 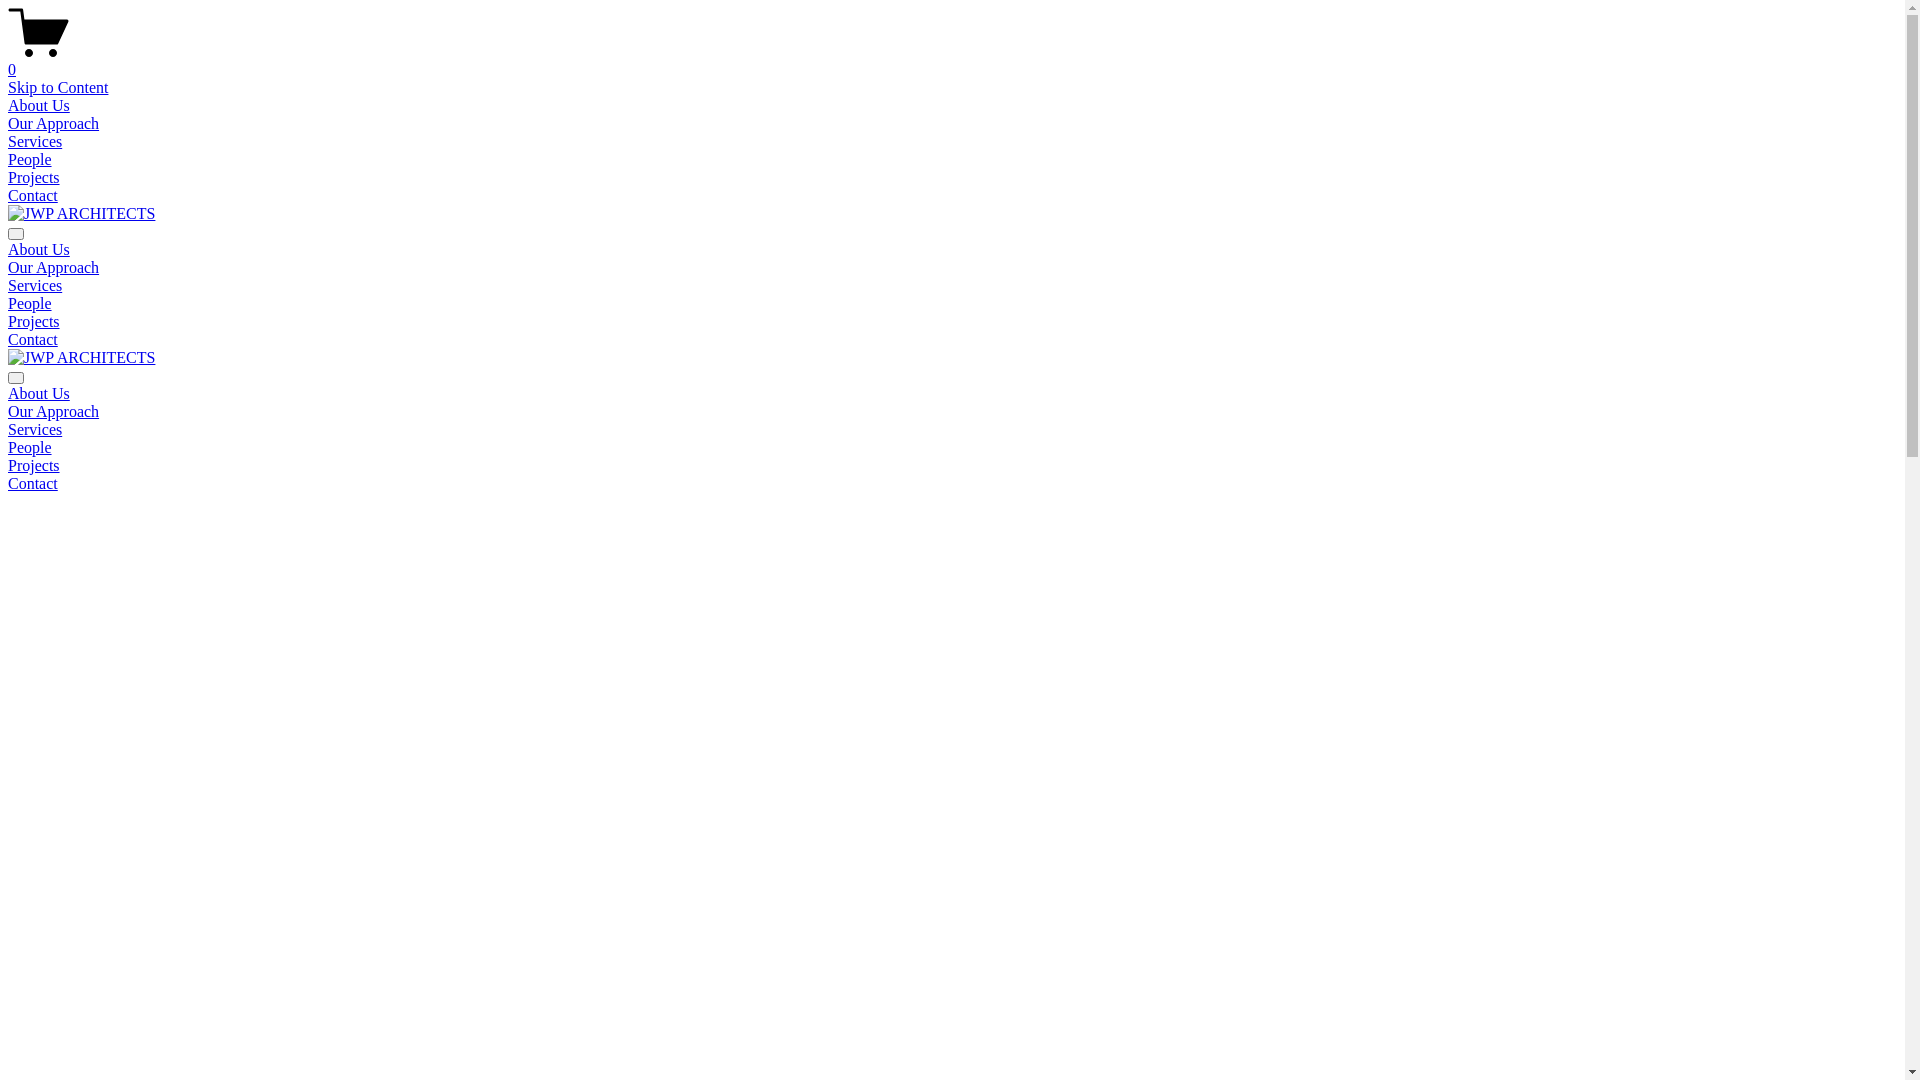 I want to click on Projects, so click(x=34, y=322).